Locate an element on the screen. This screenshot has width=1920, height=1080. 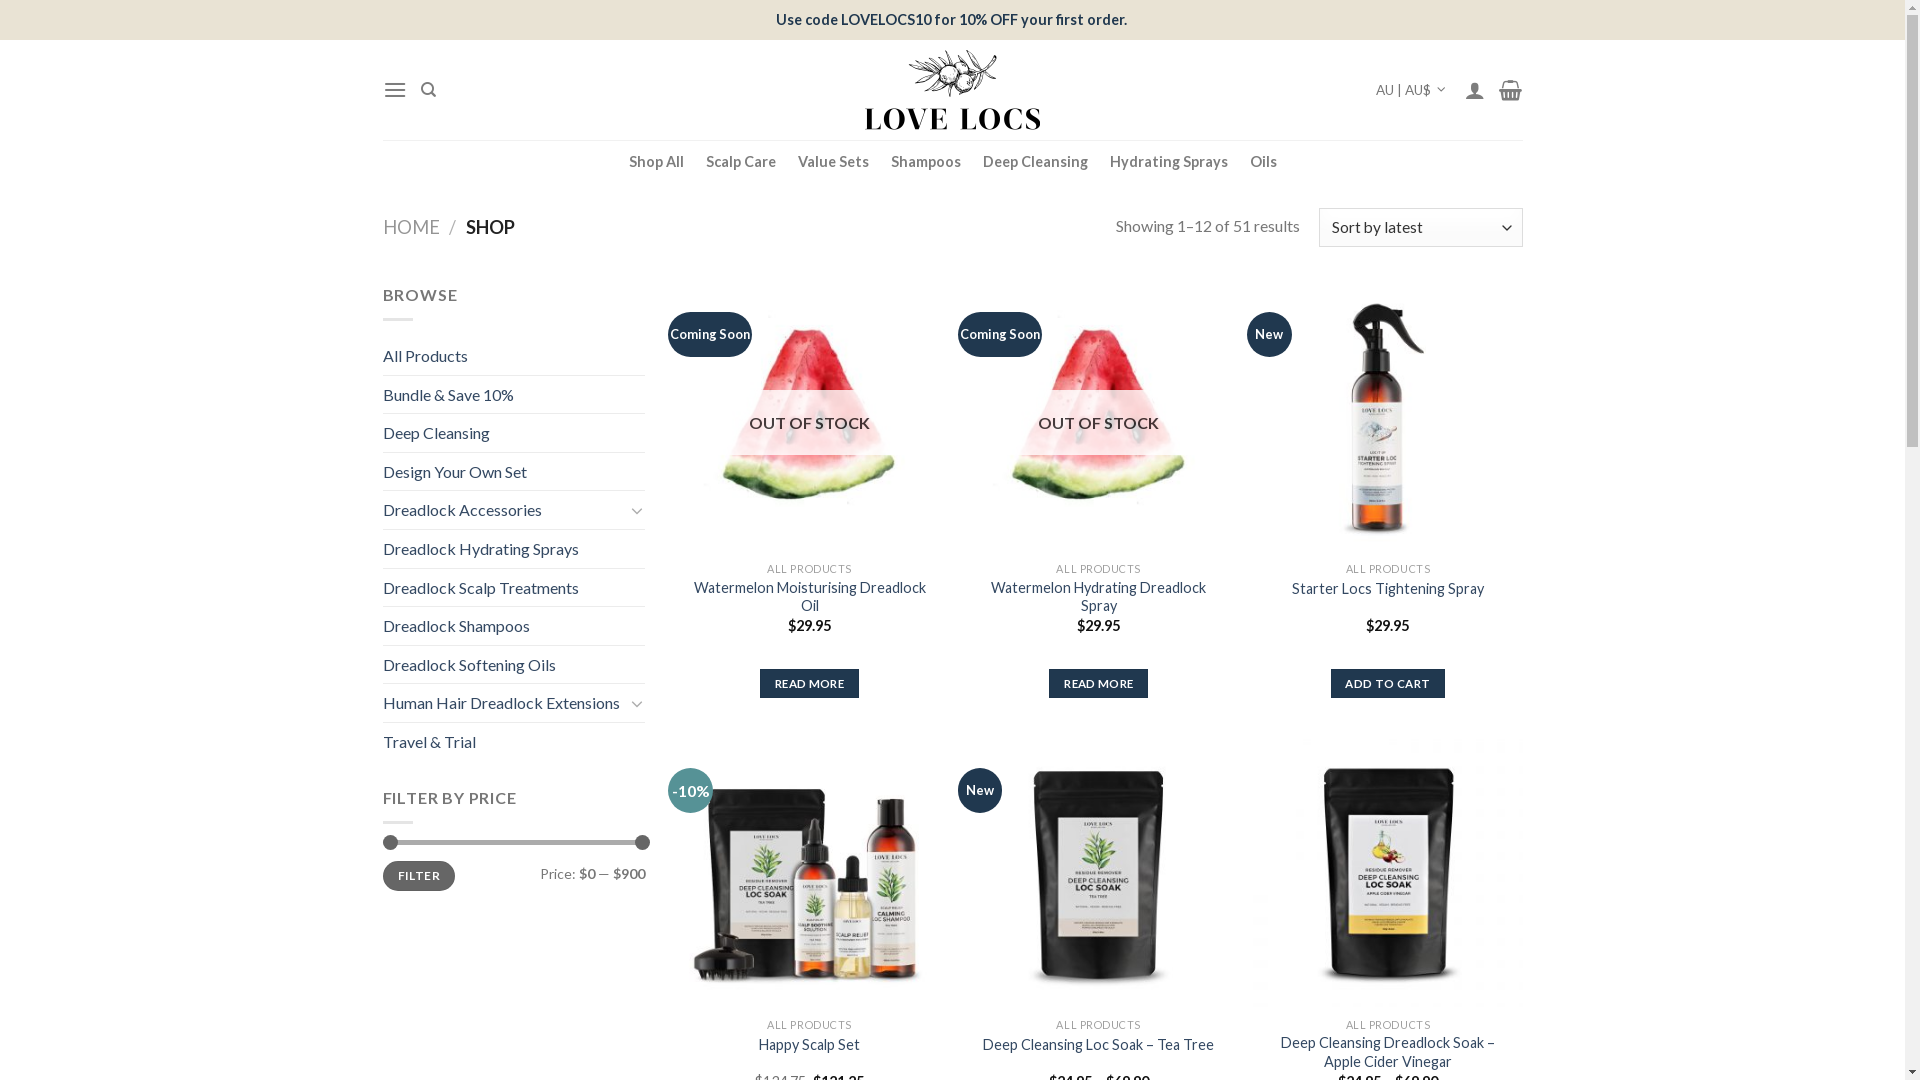
FILTER is located at coordinates (418, 876).